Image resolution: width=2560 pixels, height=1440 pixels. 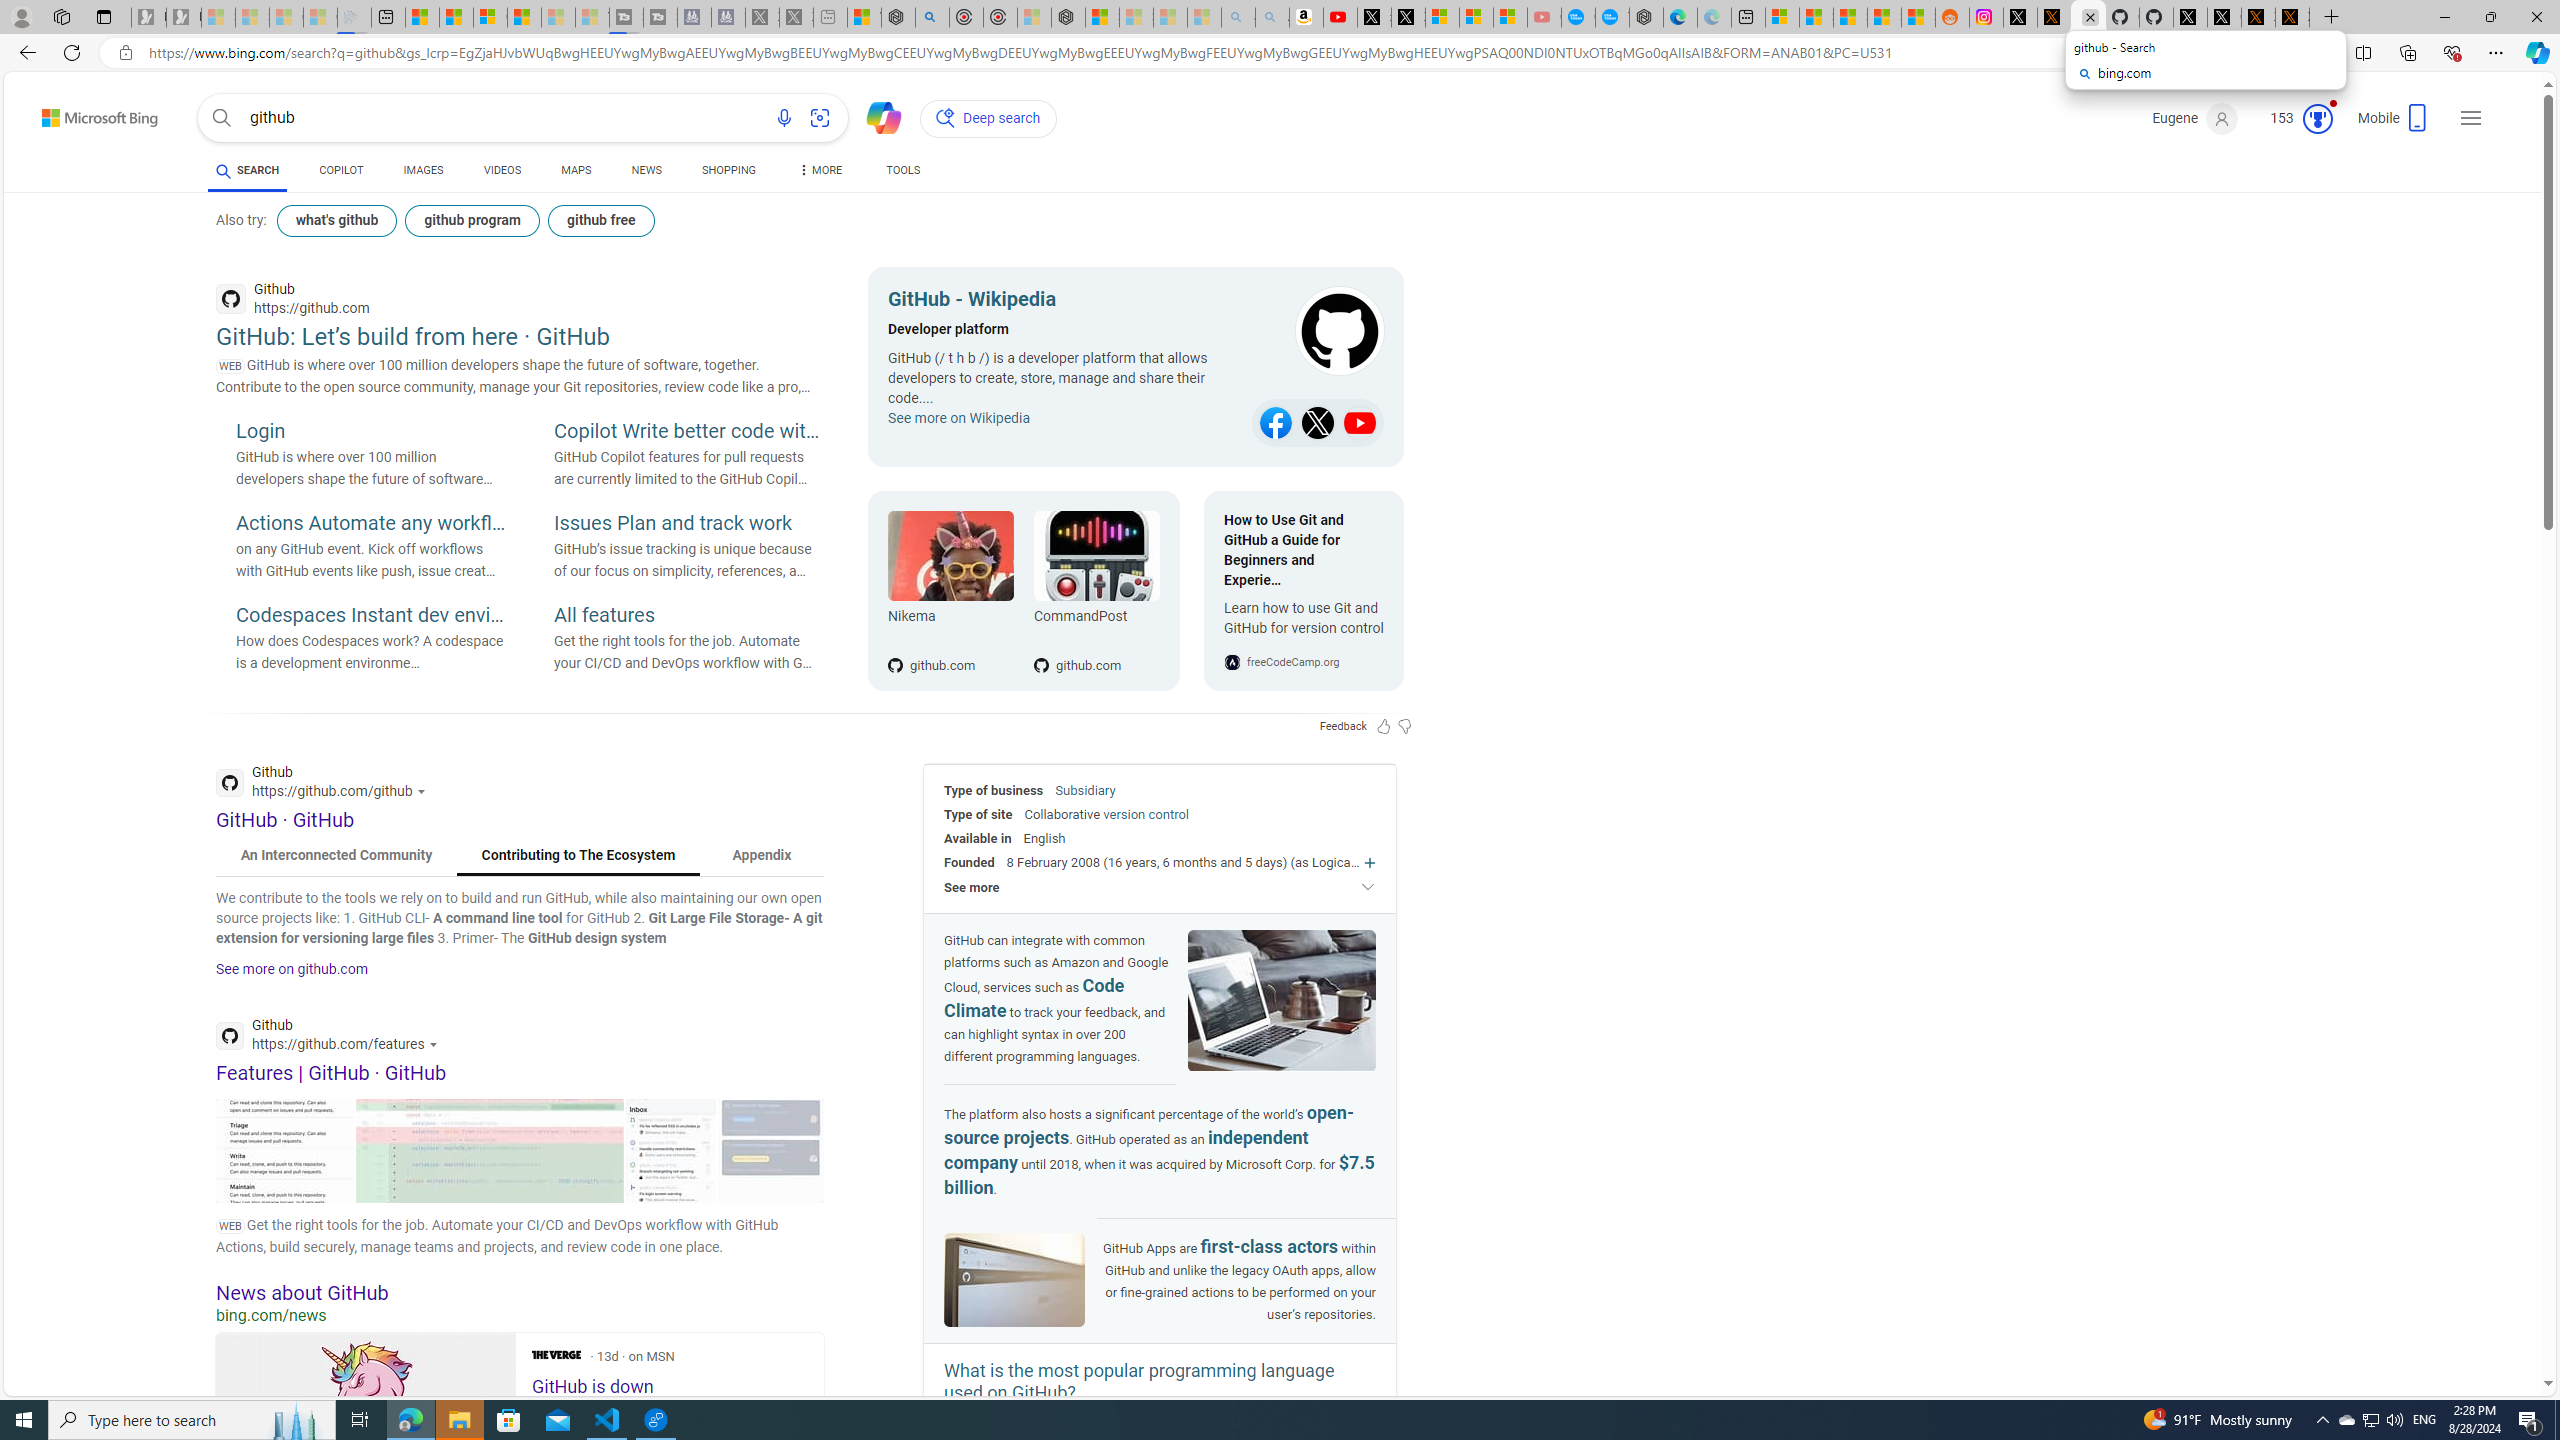 What do you see at coordinates (21, 16) in the screenshot?
I see `Personal Profile` at bounding box center [21, 16].